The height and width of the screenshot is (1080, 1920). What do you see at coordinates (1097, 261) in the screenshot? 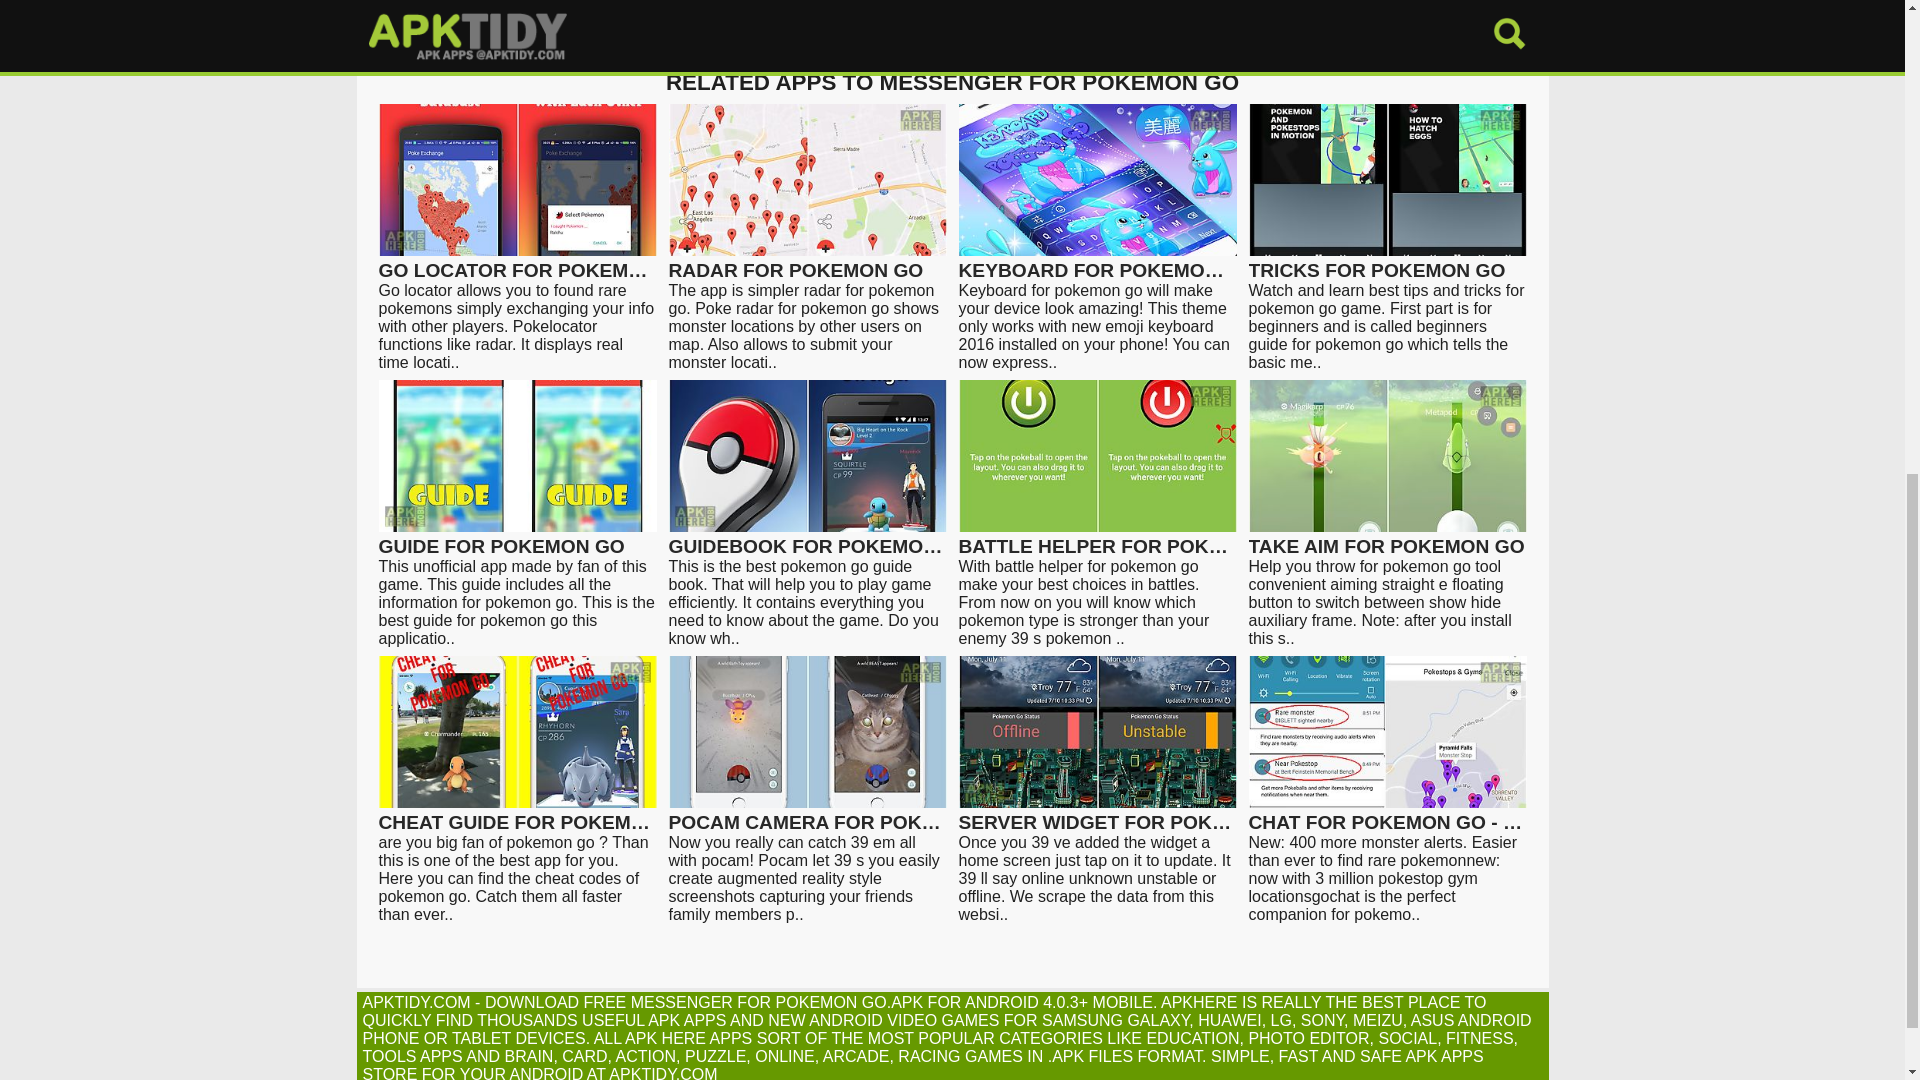
I see `KEYBOARD FOR POKEMON GO` at bounding box center [1097, 261].